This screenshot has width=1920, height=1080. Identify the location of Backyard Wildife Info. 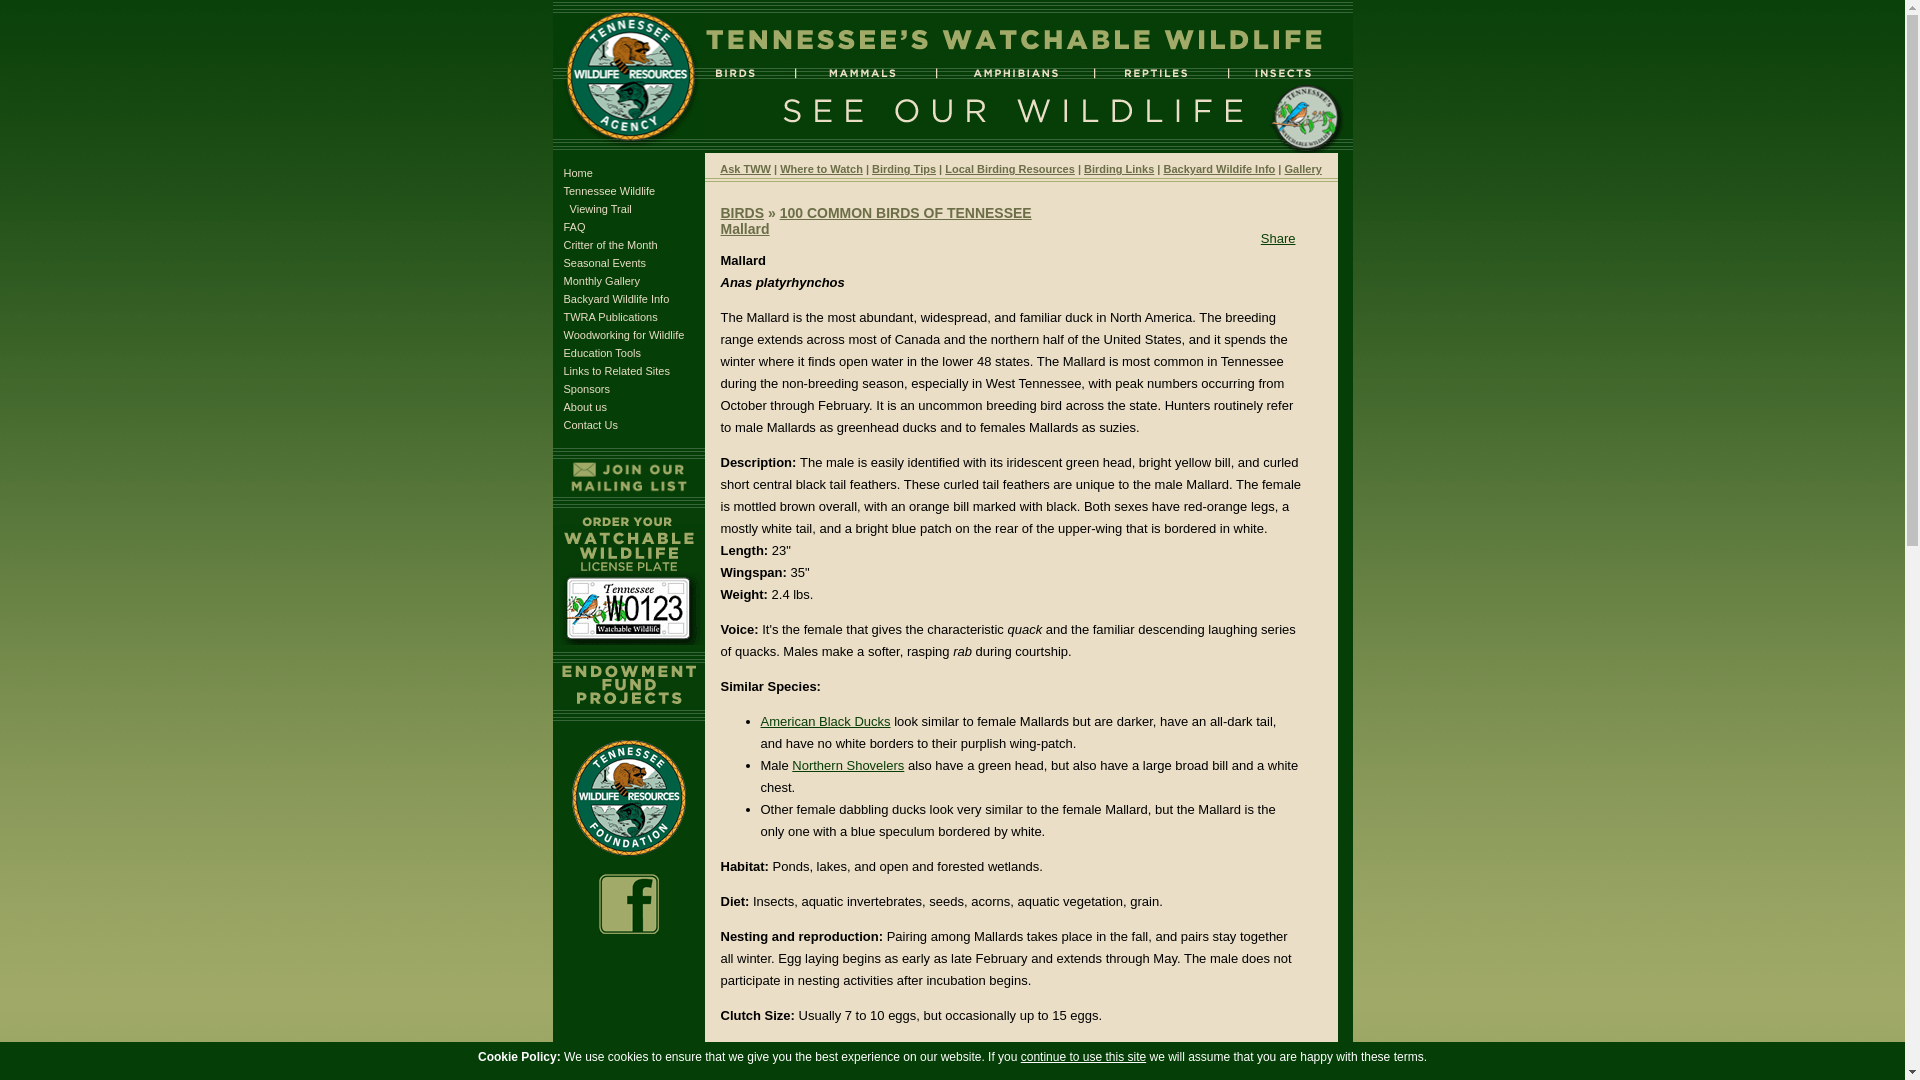
(1220, 168).